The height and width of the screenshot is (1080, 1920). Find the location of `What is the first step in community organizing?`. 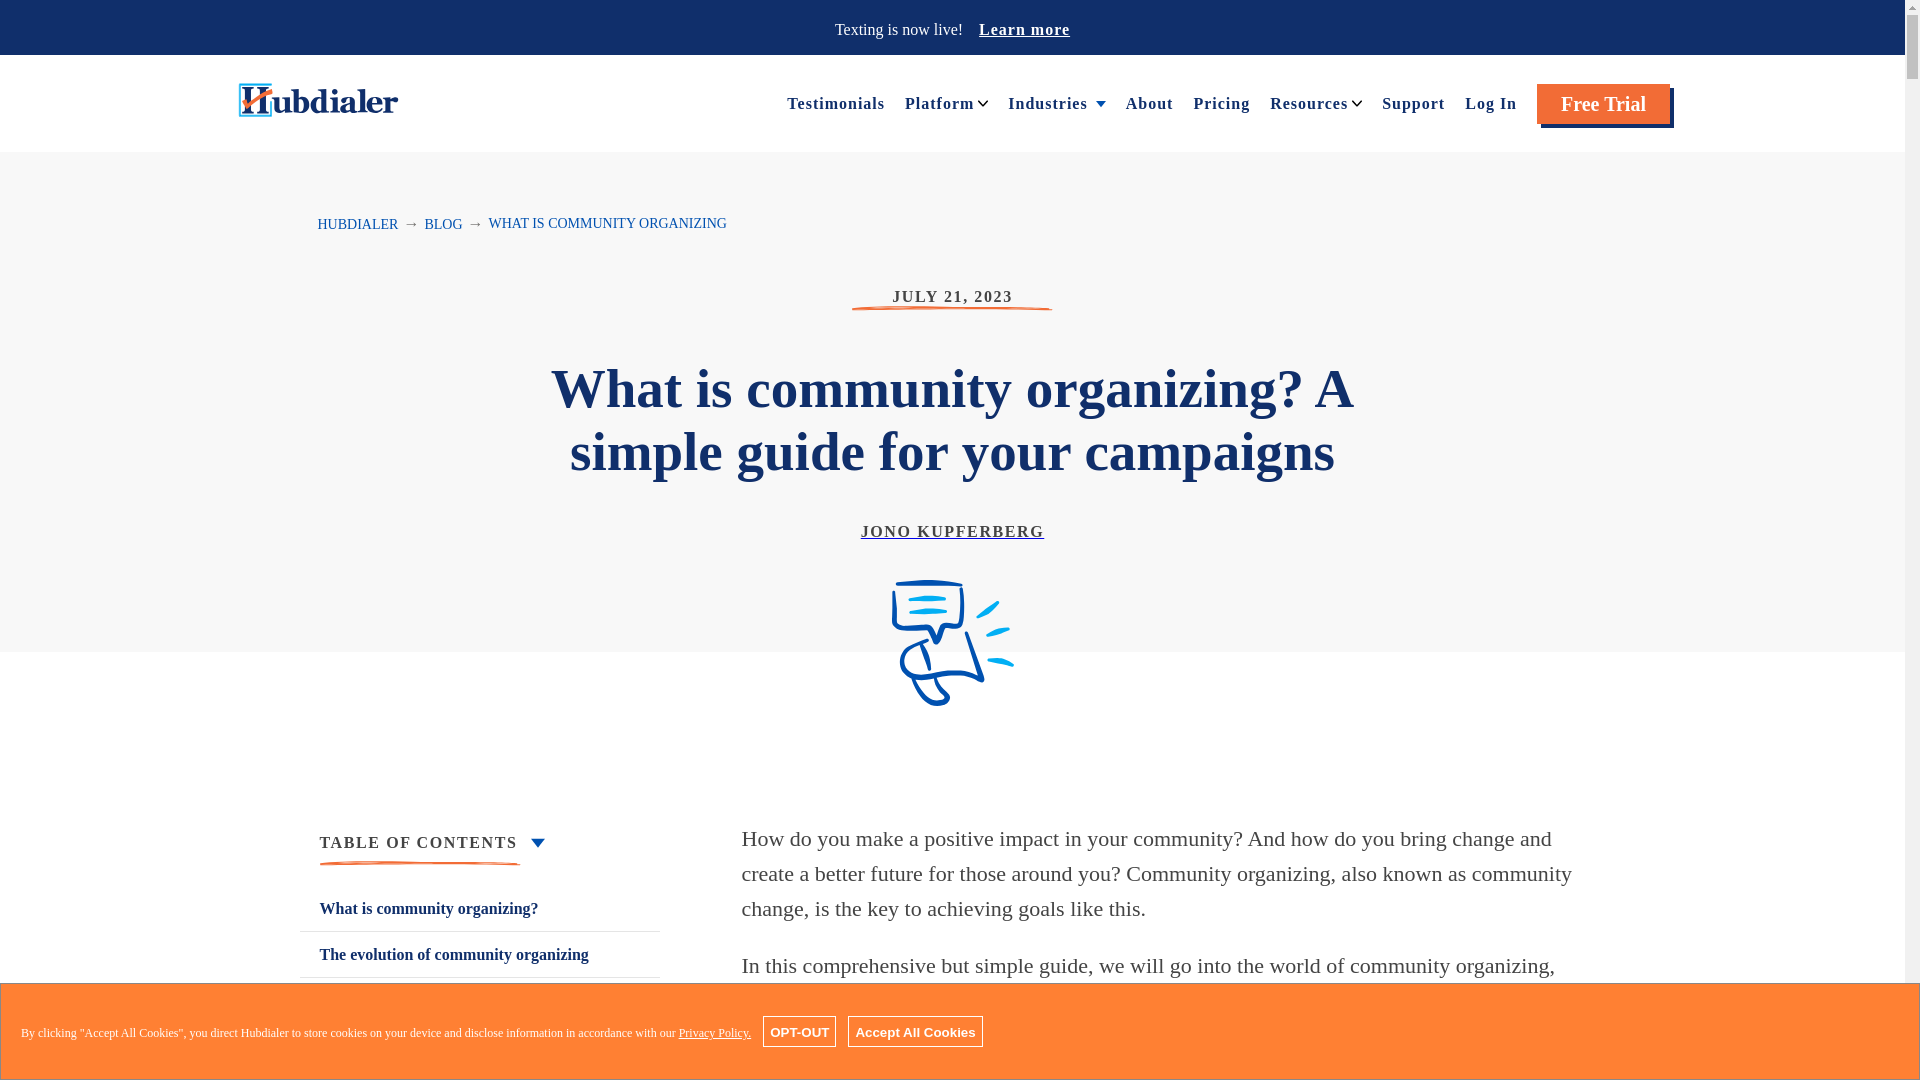

What is the first step in community organizing? is located at coordinates (480, 1012).